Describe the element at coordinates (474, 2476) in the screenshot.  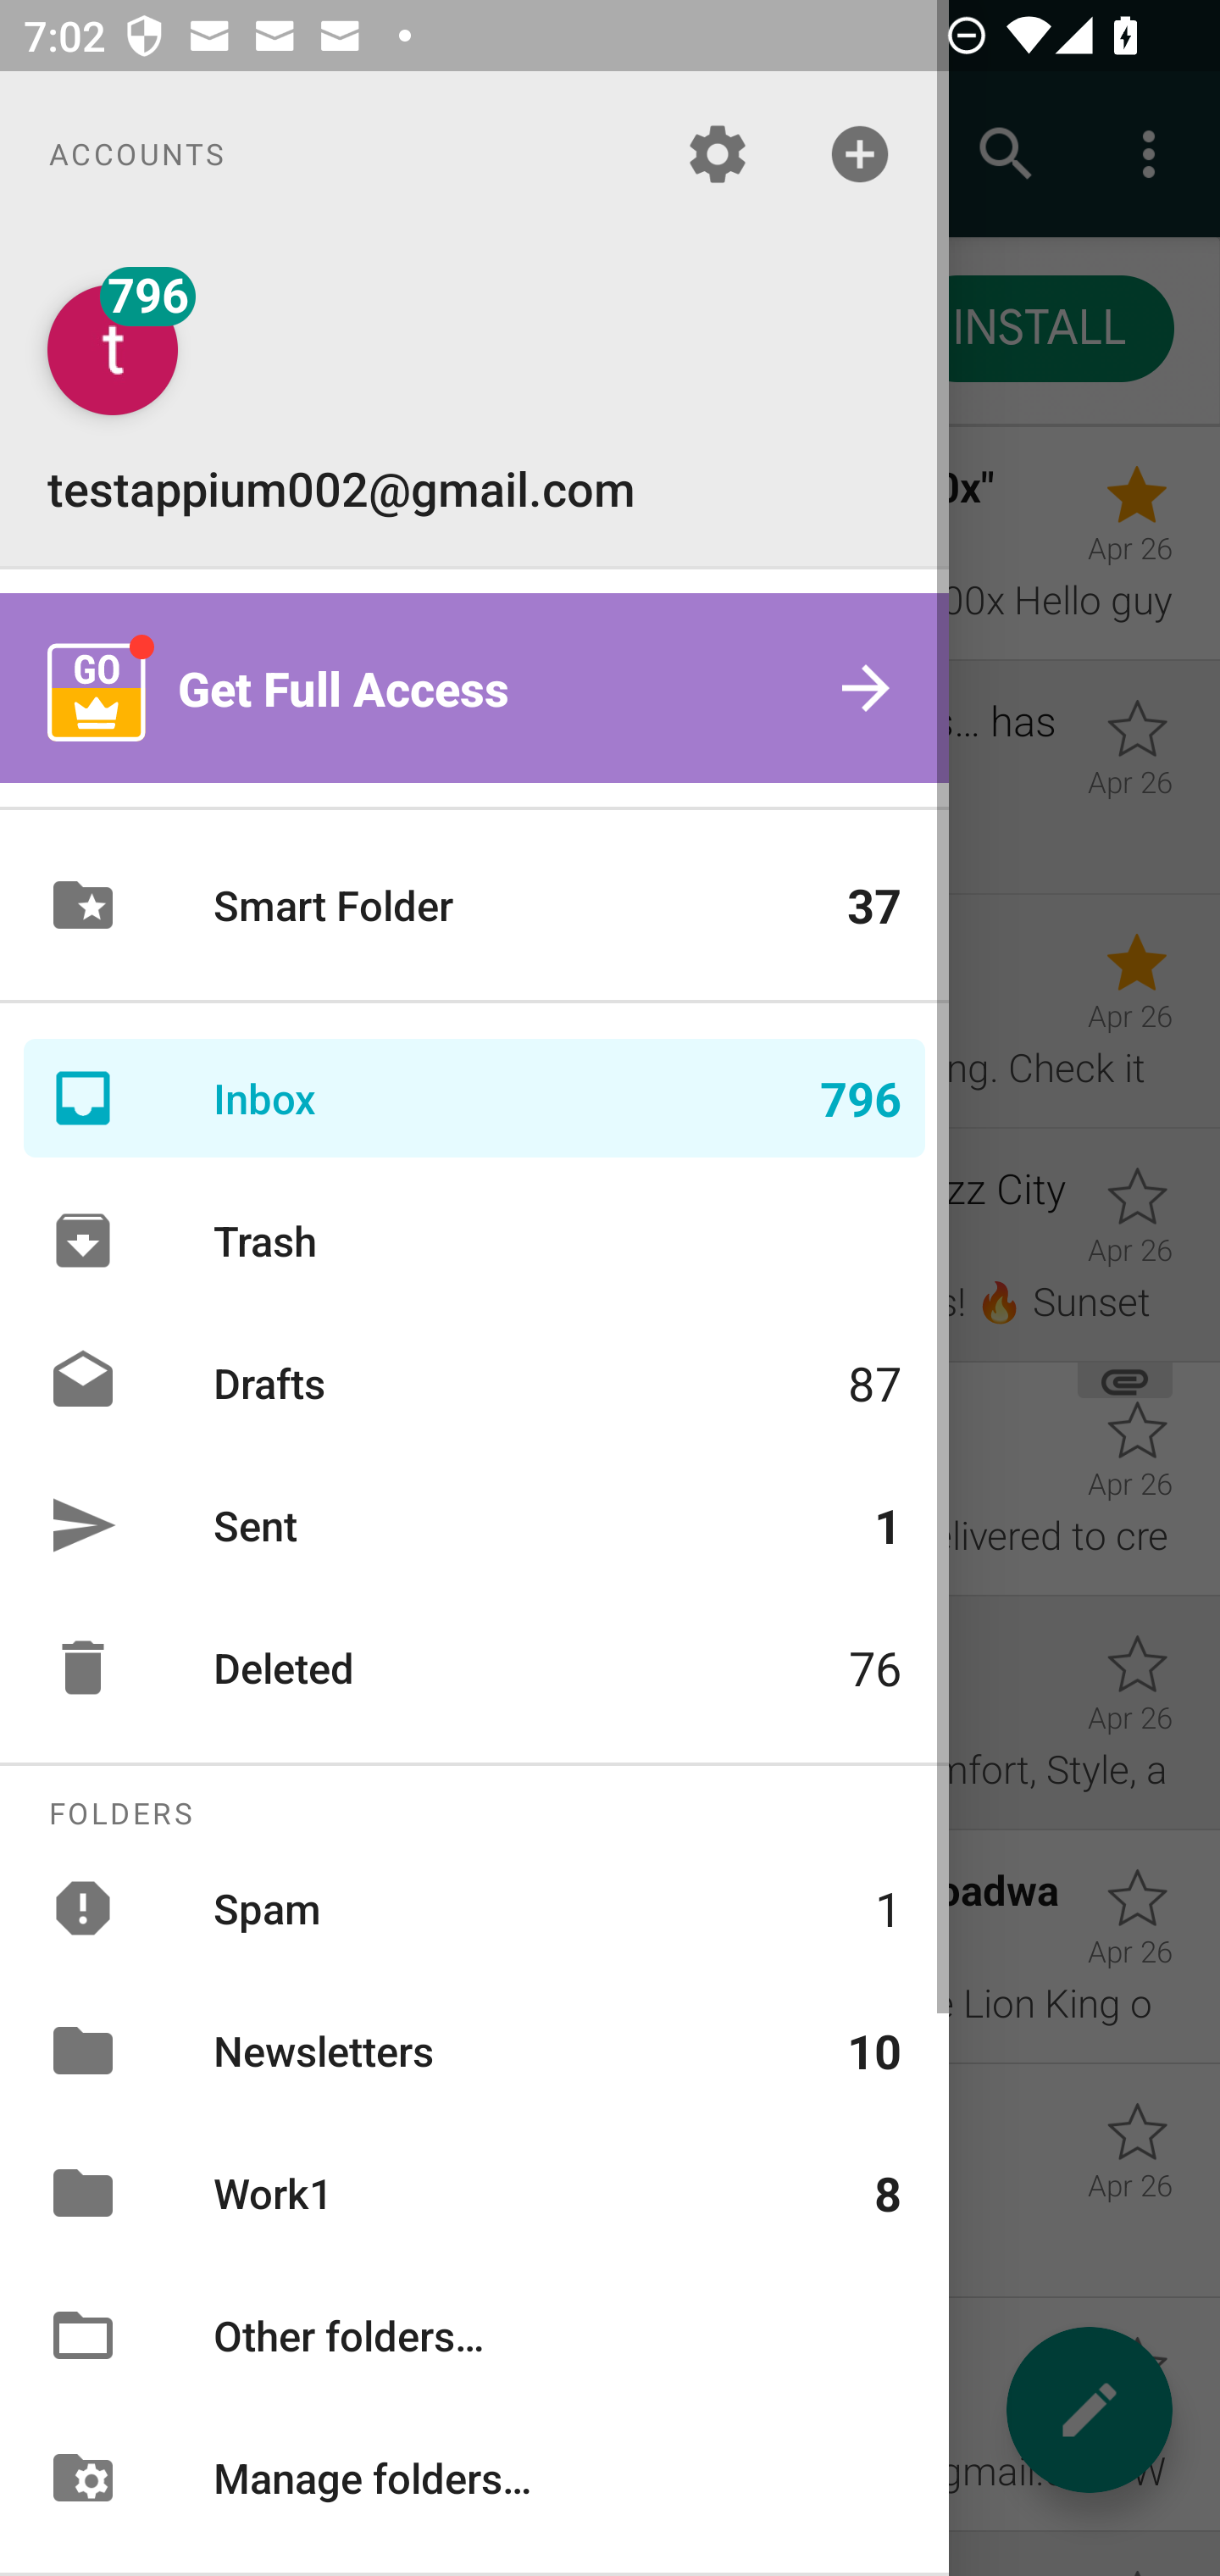
I see `Manage folders…` at that location.